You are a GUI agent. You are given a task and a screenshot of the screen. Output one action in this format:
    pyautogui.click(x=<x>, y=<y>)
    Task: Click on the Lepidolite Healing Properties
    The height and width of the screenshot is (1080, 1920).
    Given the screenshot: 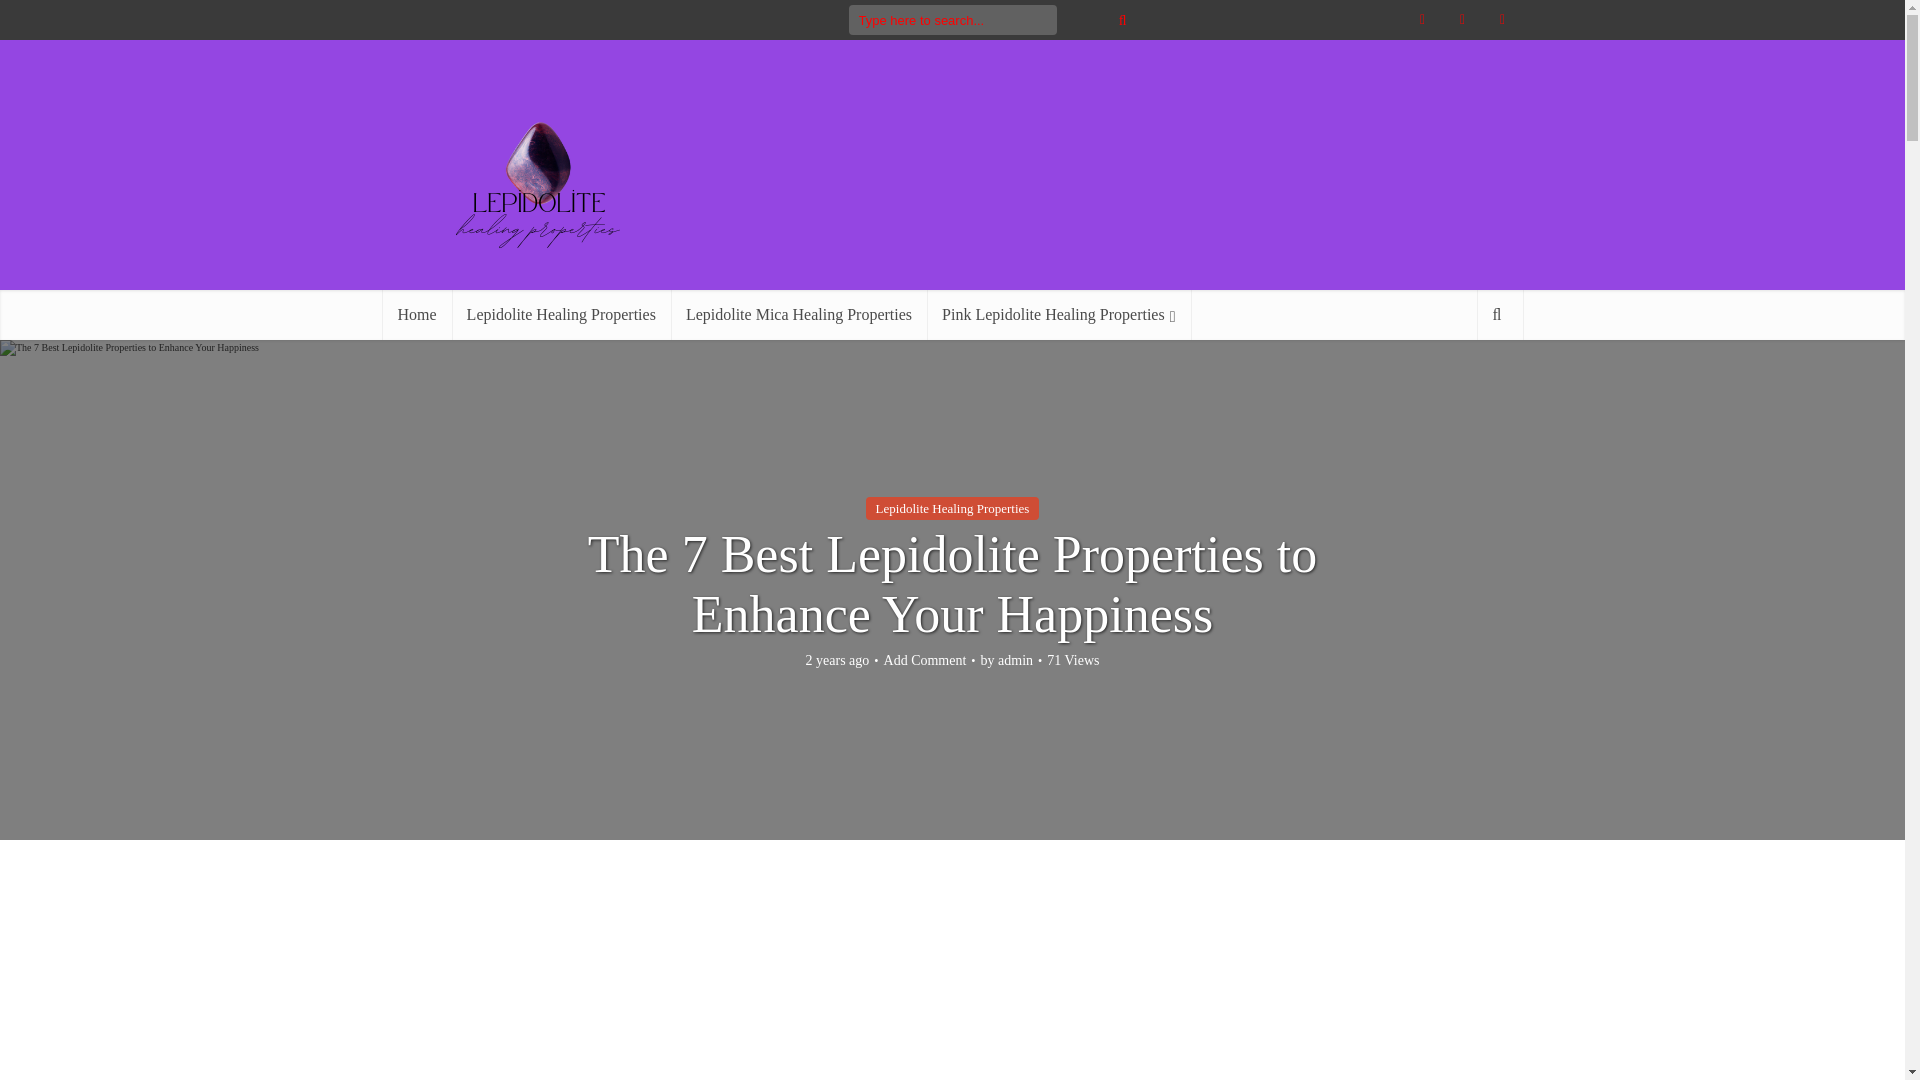 What is the action you would take?
    pyautogui.click(x=560, y=315)
    